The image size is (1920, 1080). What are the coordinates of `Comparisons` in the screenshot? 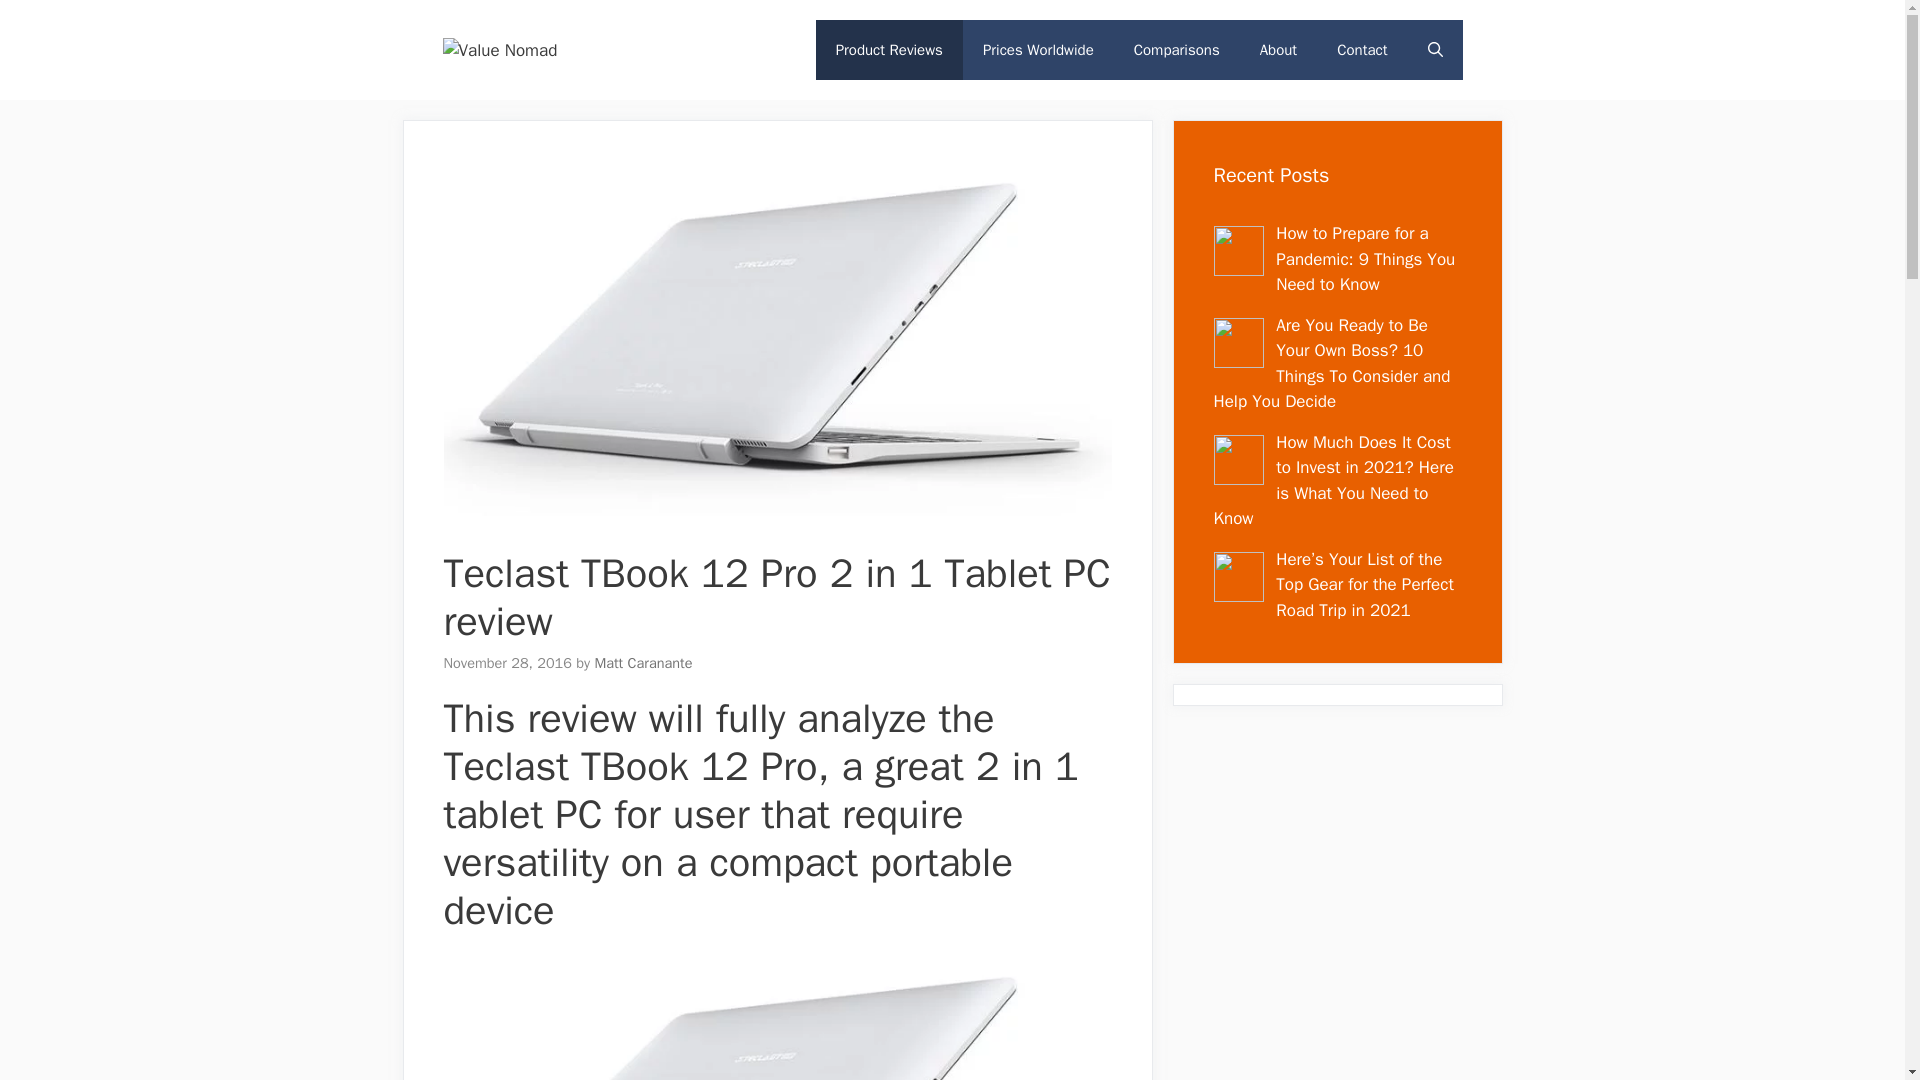 It's located at (1176, 50).